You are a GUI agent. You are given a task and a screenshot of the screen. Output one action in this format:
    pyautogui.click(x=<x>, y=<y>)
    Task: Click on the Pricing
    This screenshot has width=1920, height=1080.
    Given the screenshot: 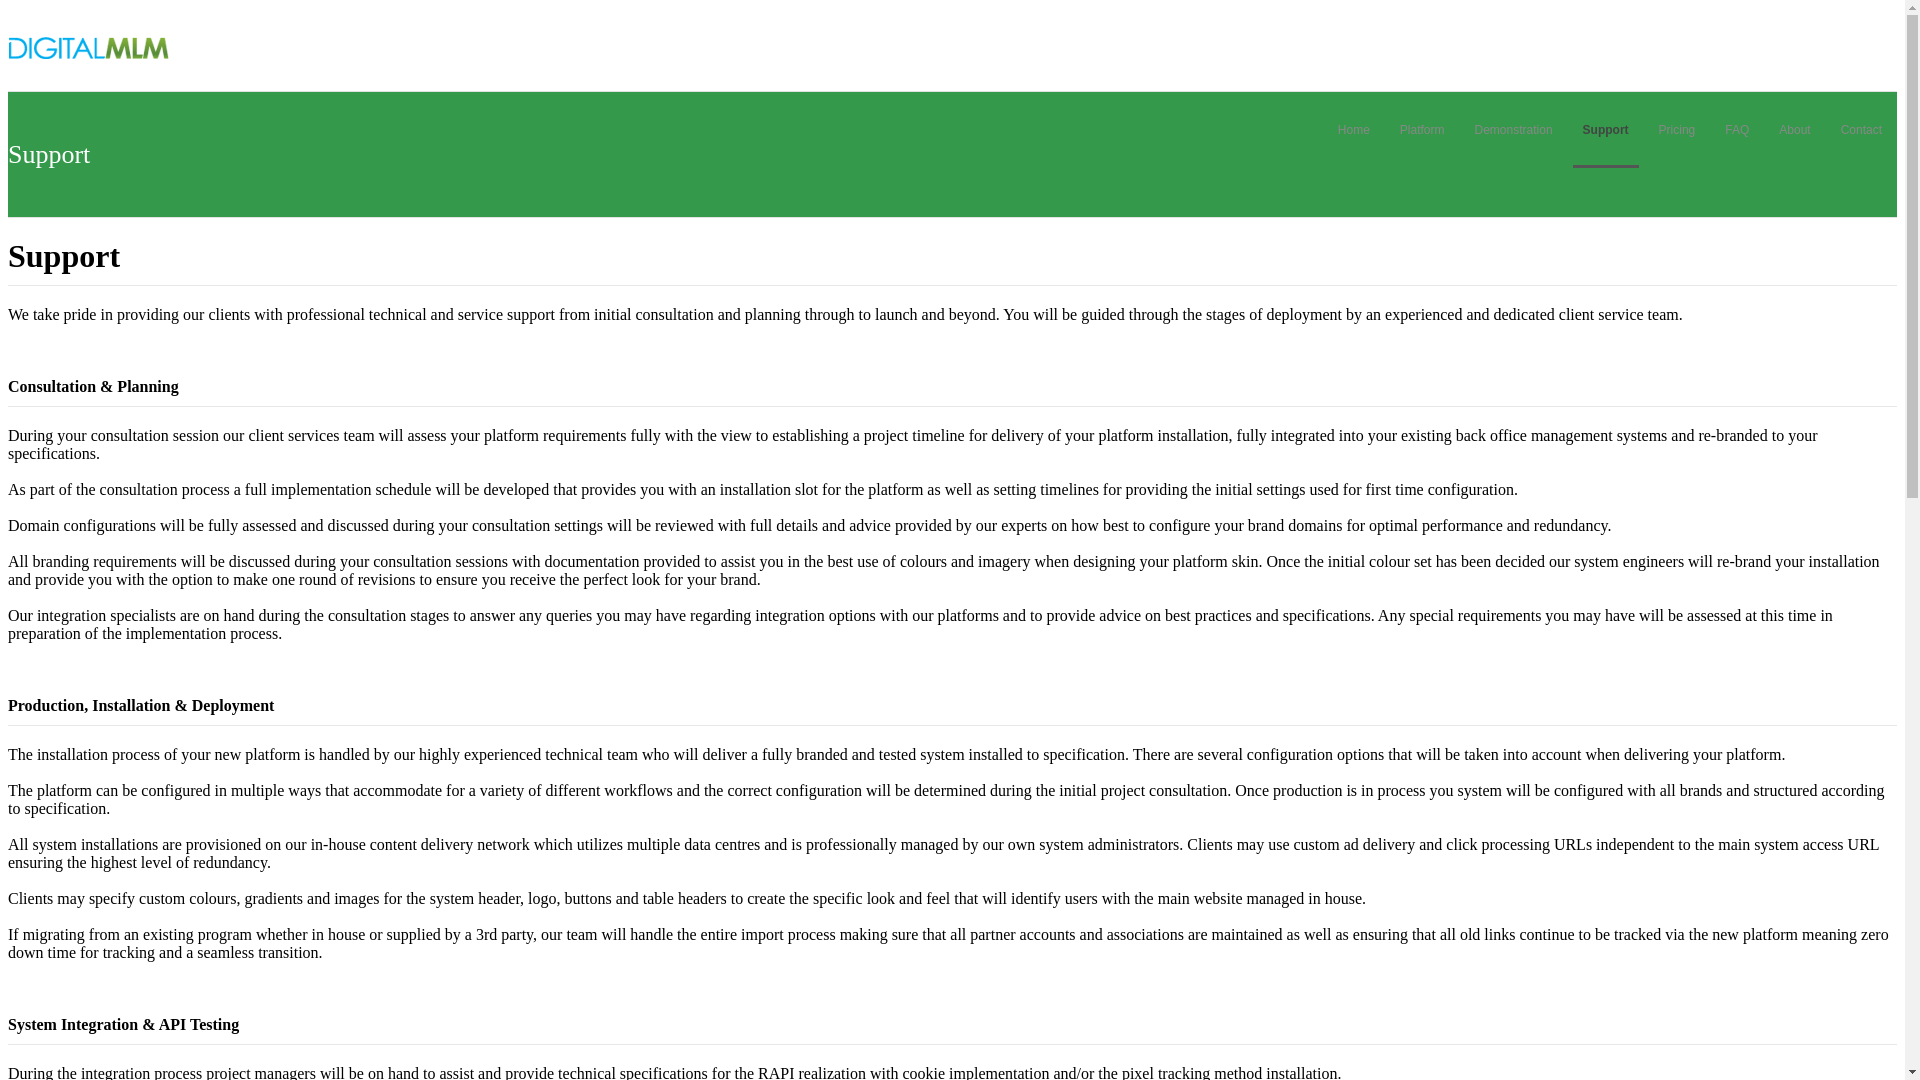 What is the action you would take?
    pyautogui.click(x=1678, y=130)
    